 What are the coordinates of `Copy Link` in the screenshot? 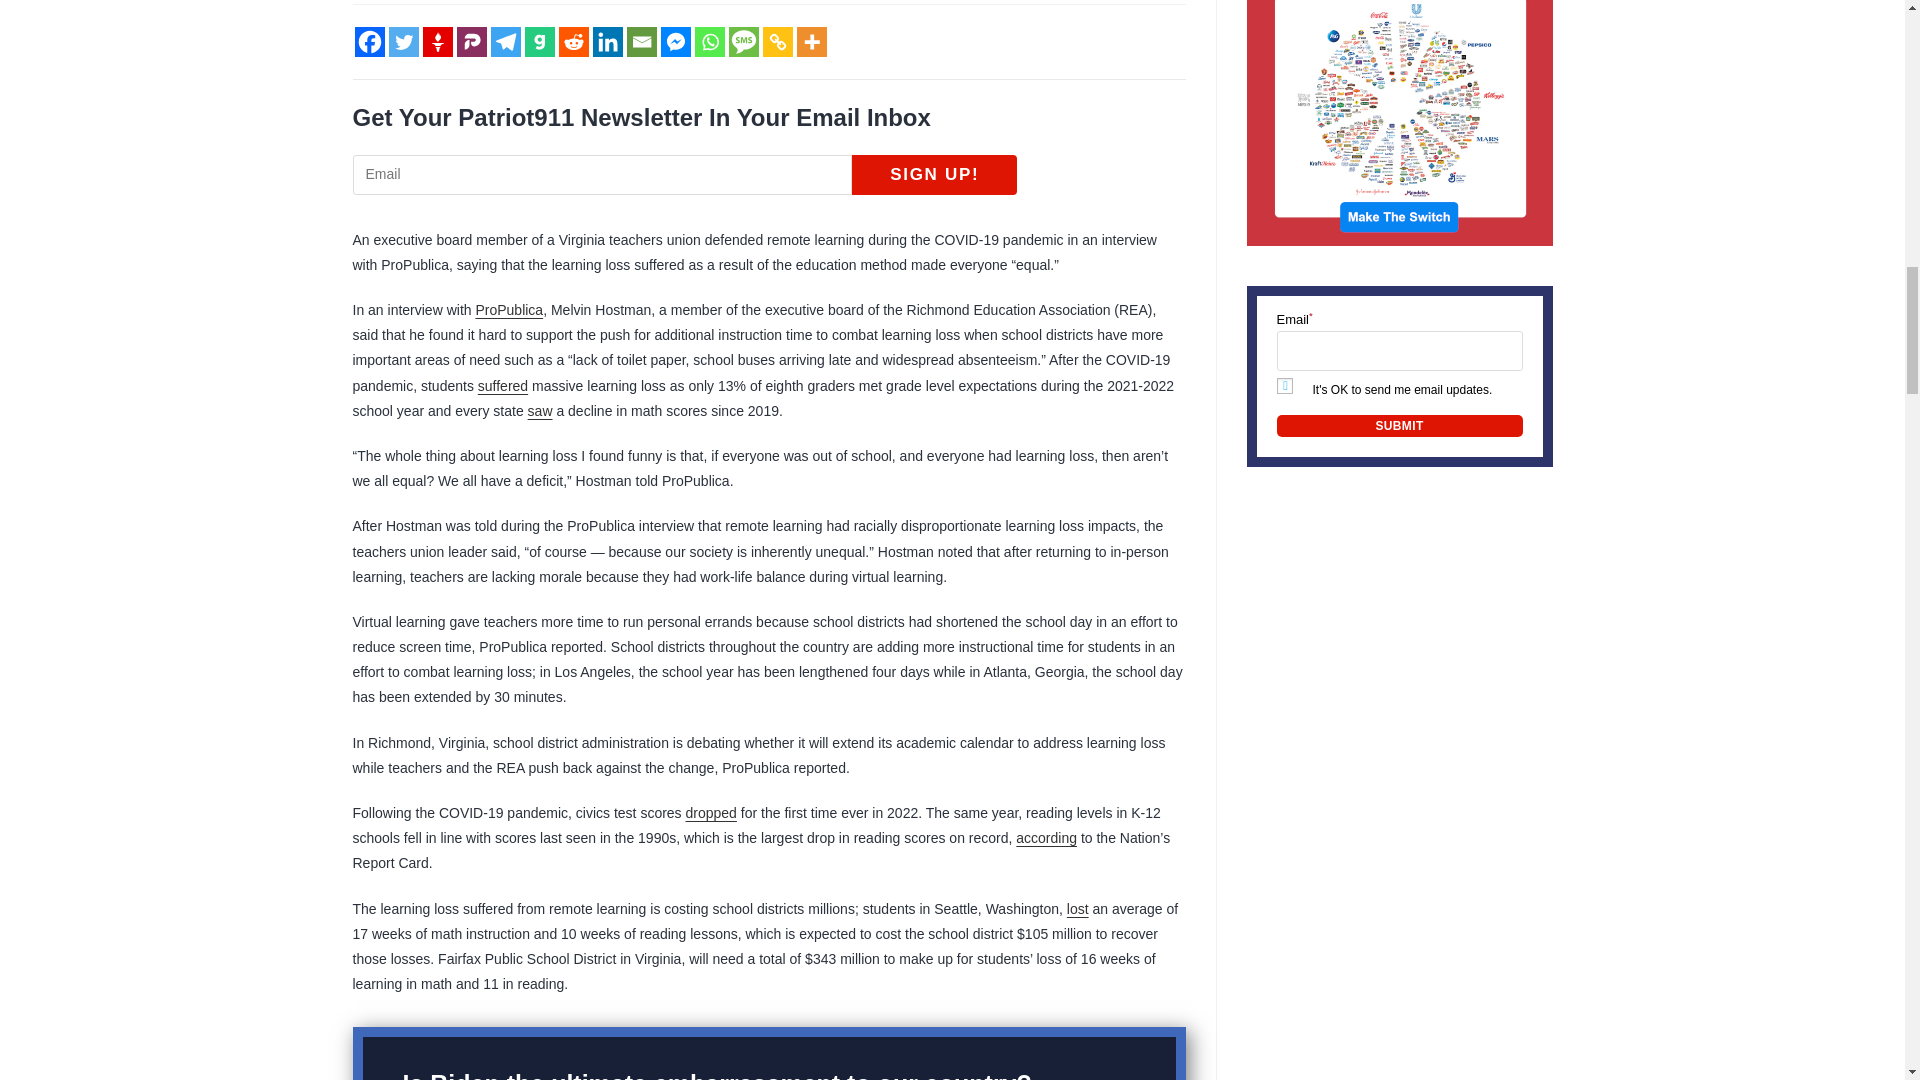 It's located at (776, 42).